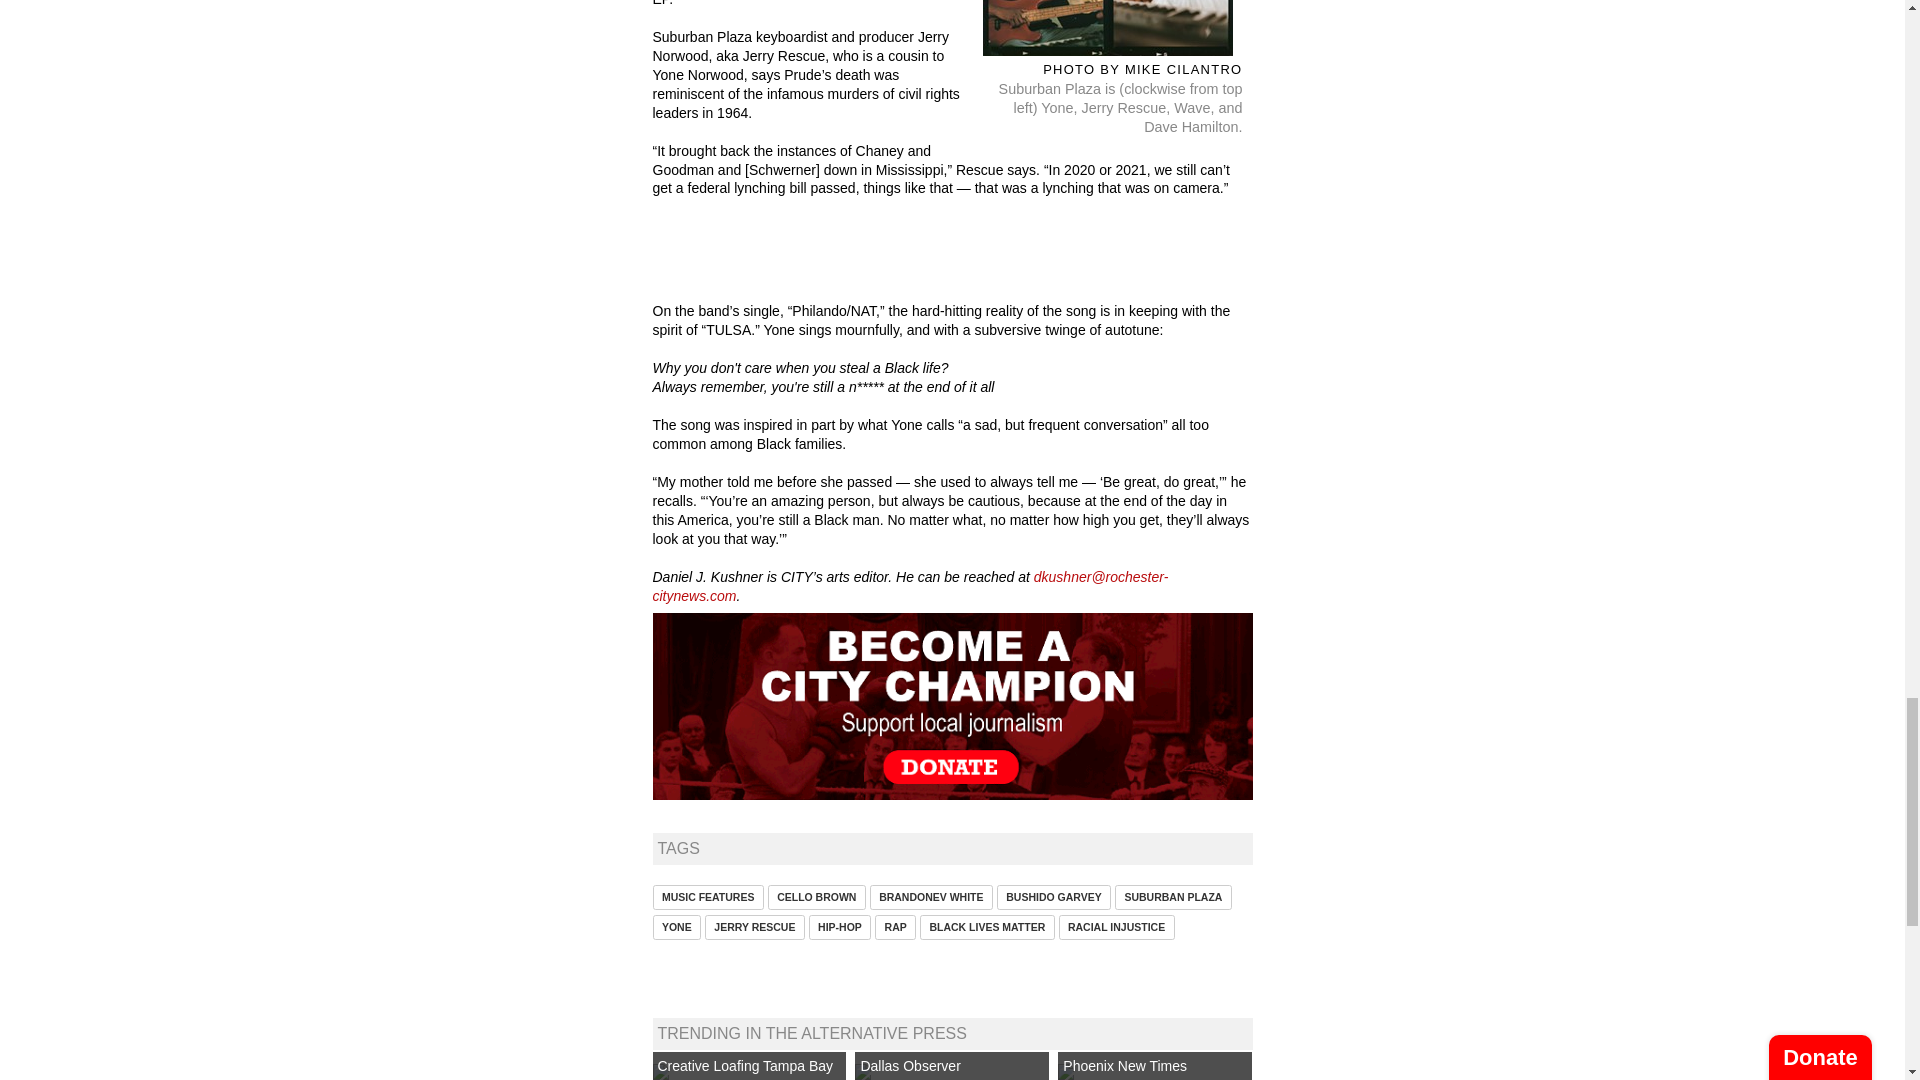  I want to click on BUSHIDO GARVEY, so click(1054, 897).